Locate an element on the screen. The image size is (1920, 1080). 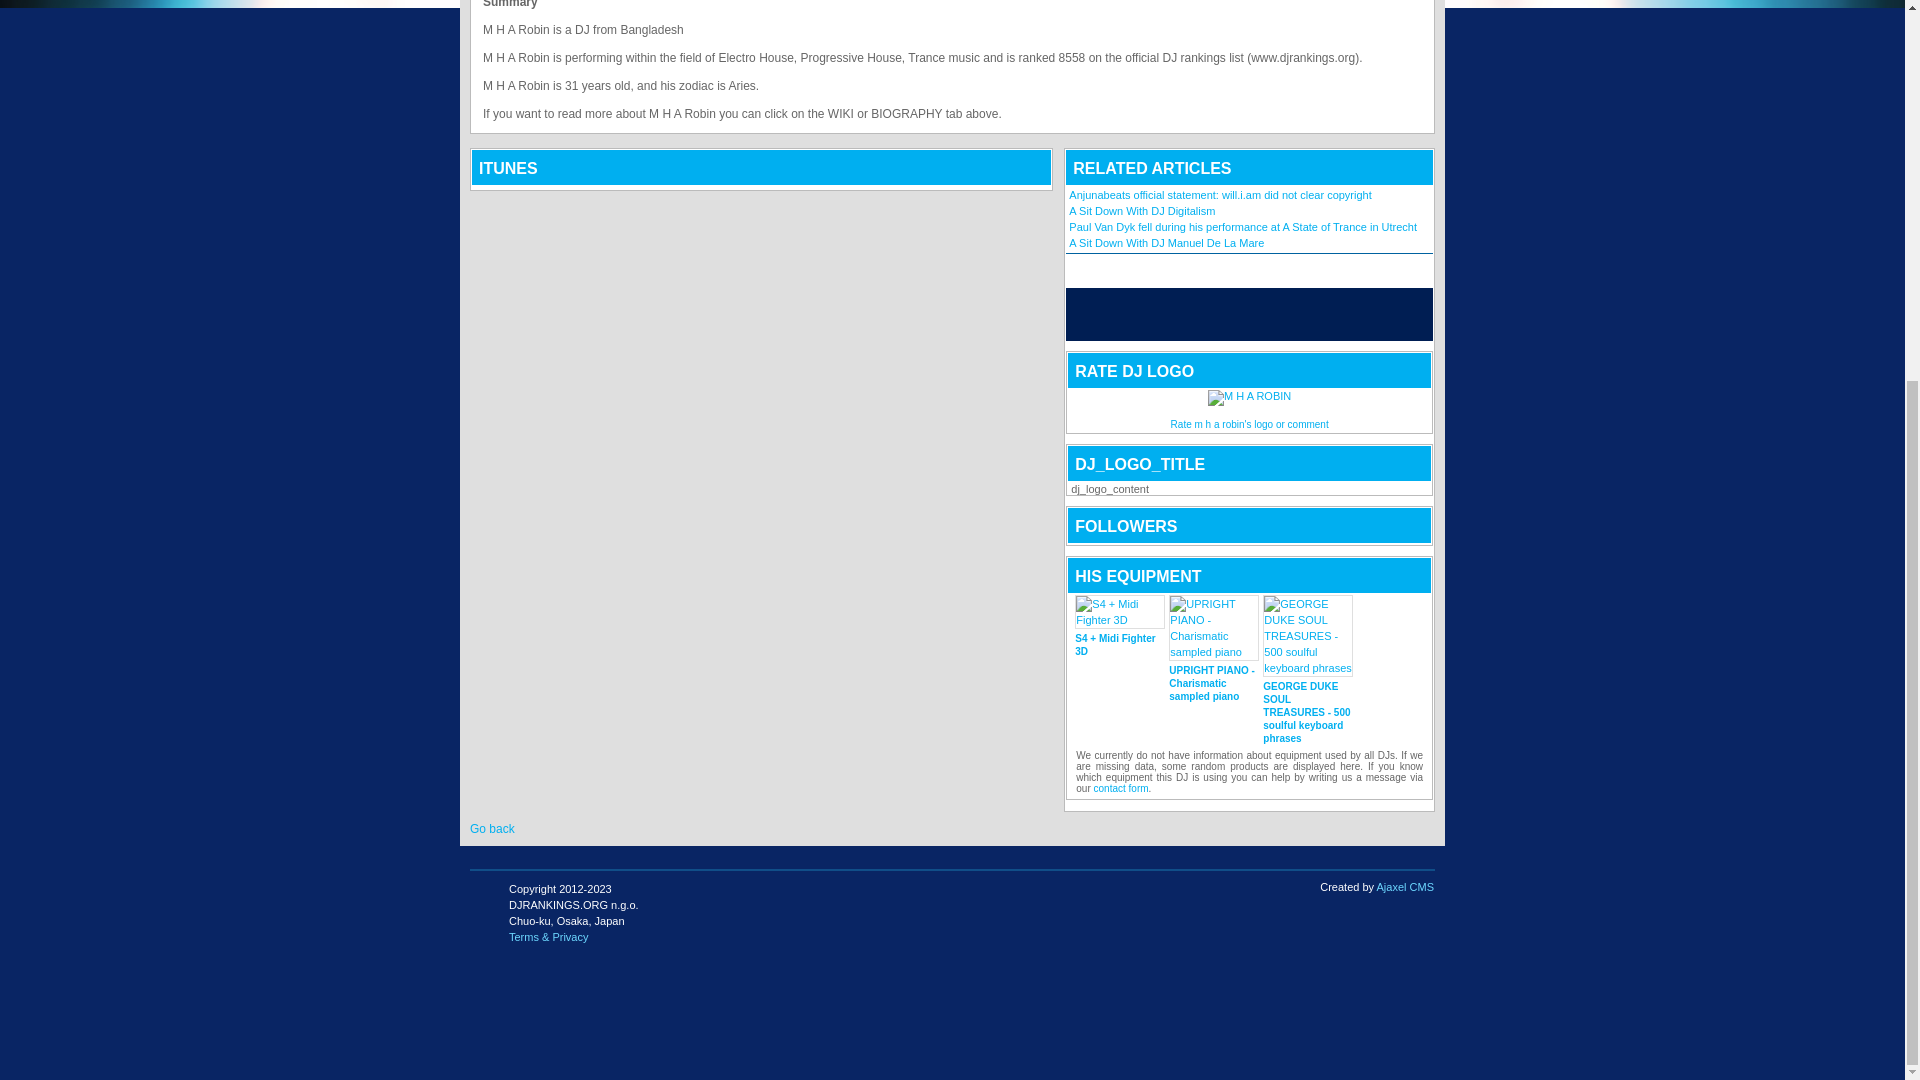
Buy Now is located at coordinates (1304, 757).